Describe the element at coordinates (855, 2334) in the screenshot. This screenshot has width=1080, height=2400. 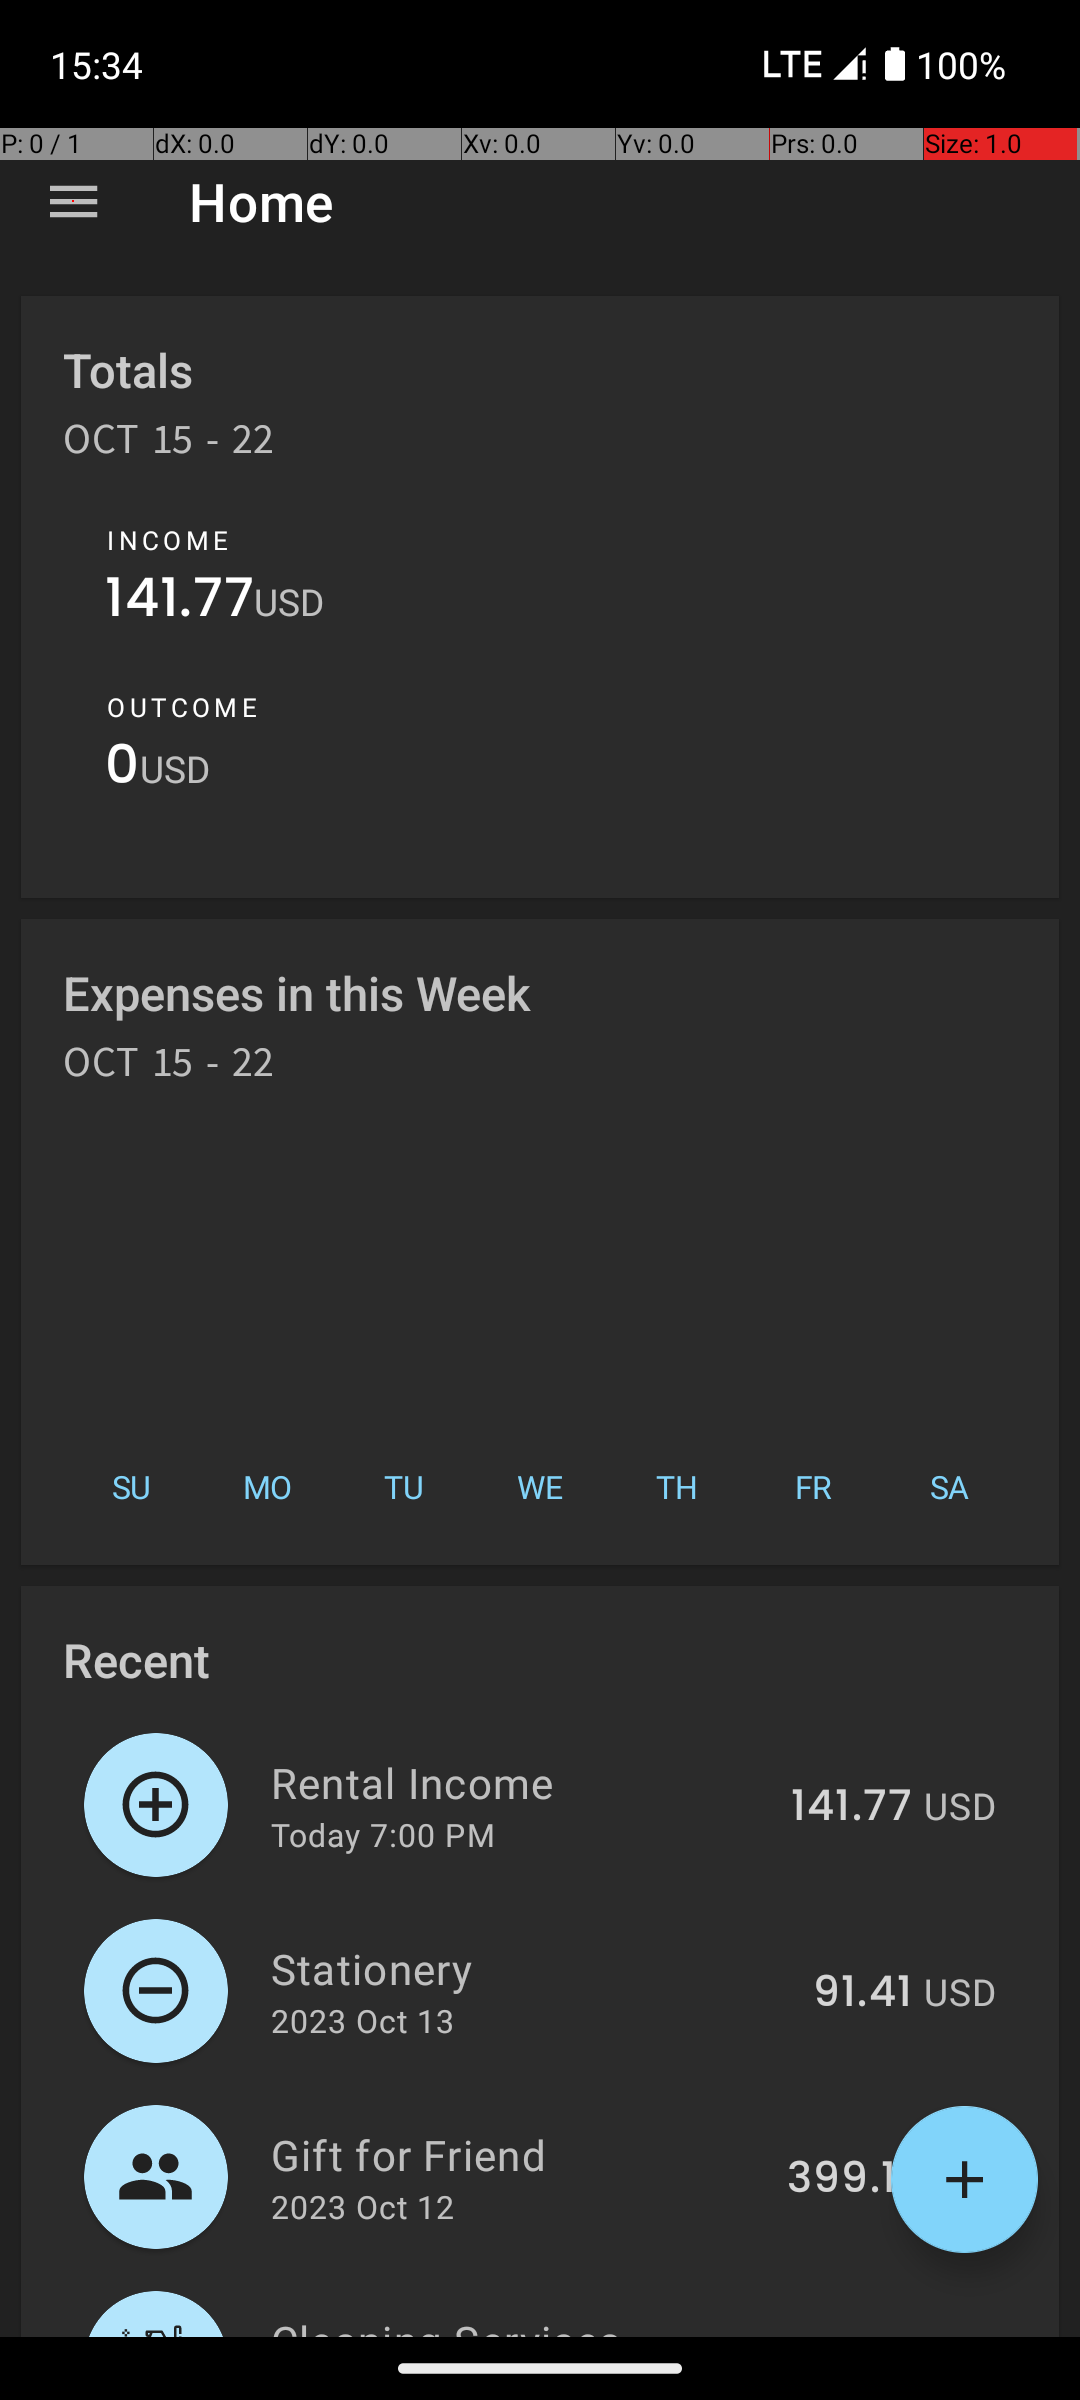
I see `72.87` at that location.